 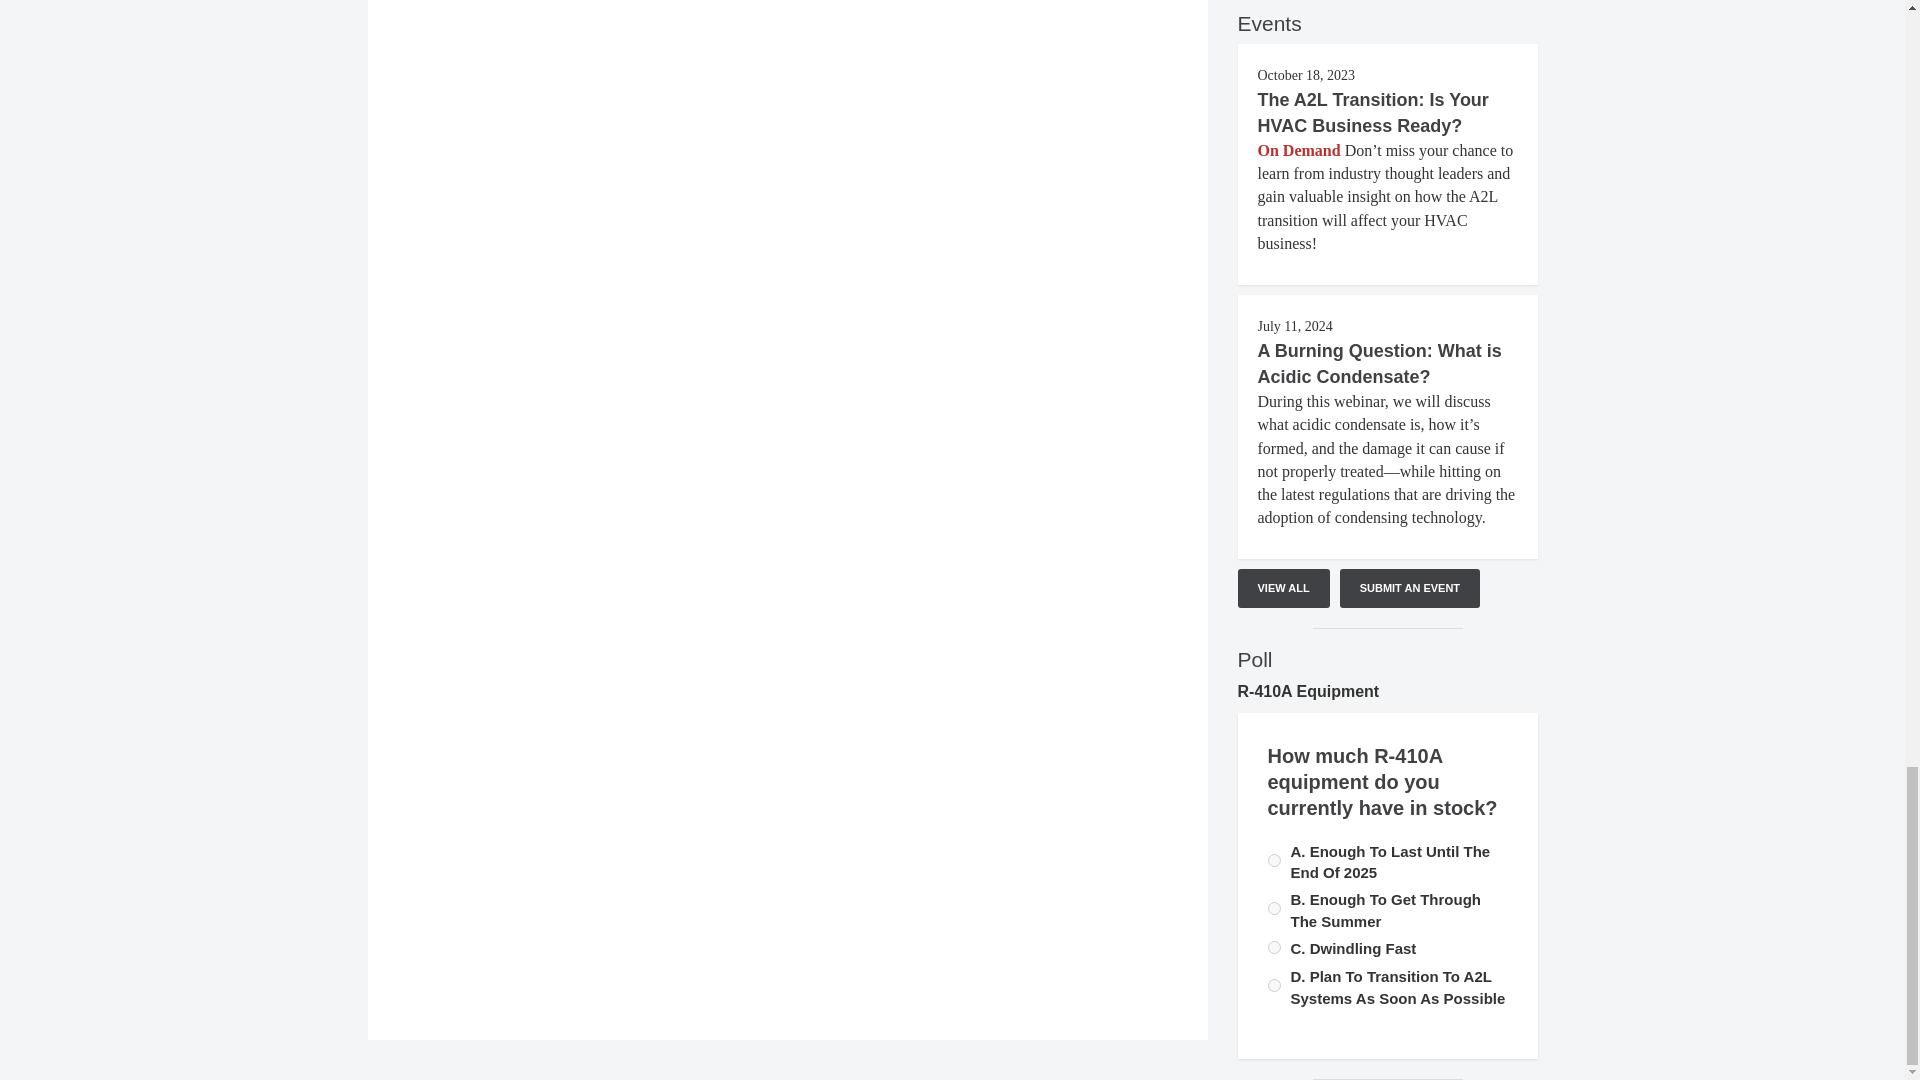 I want to click on A Burning Question: What is Acidic Condensate?, so click(x=1379, y=364).